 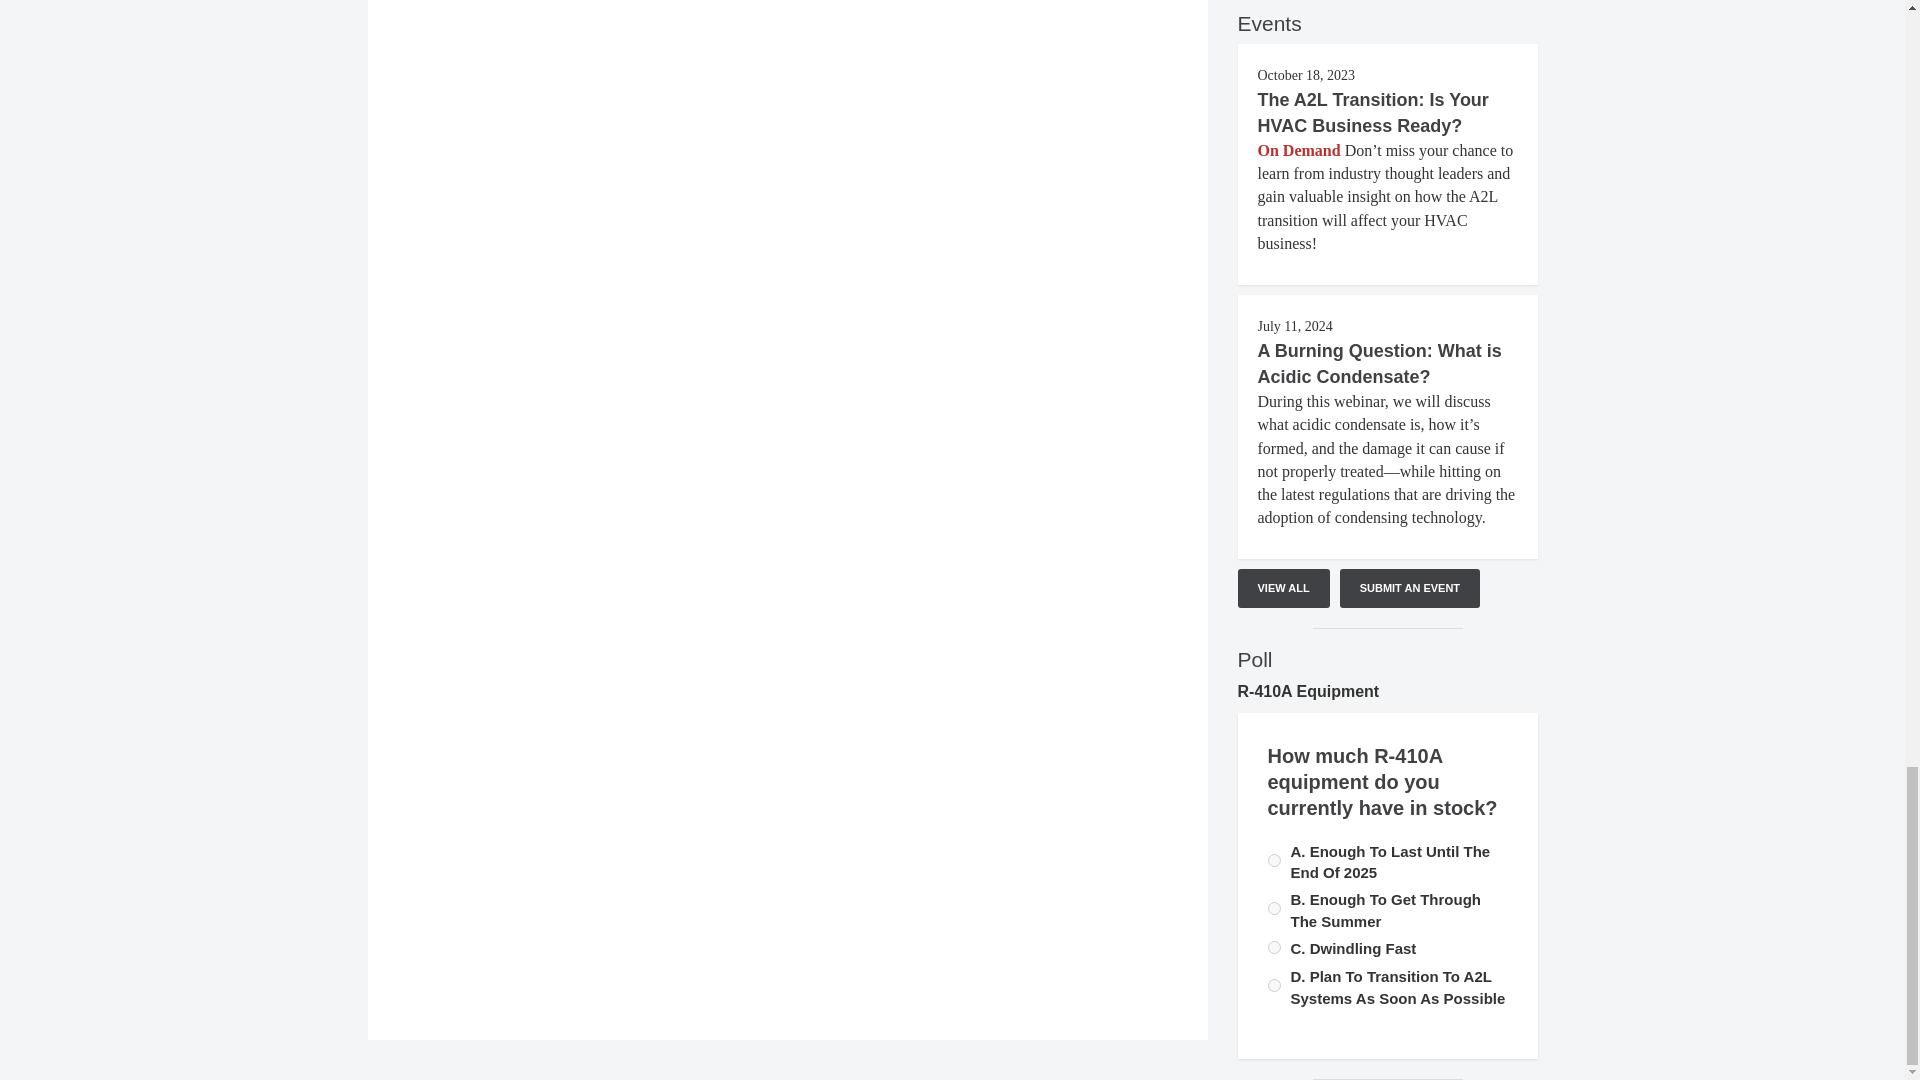 I want to click on A Burning Question: What is Acidic Condensate?, so click(x=1379, y=364).